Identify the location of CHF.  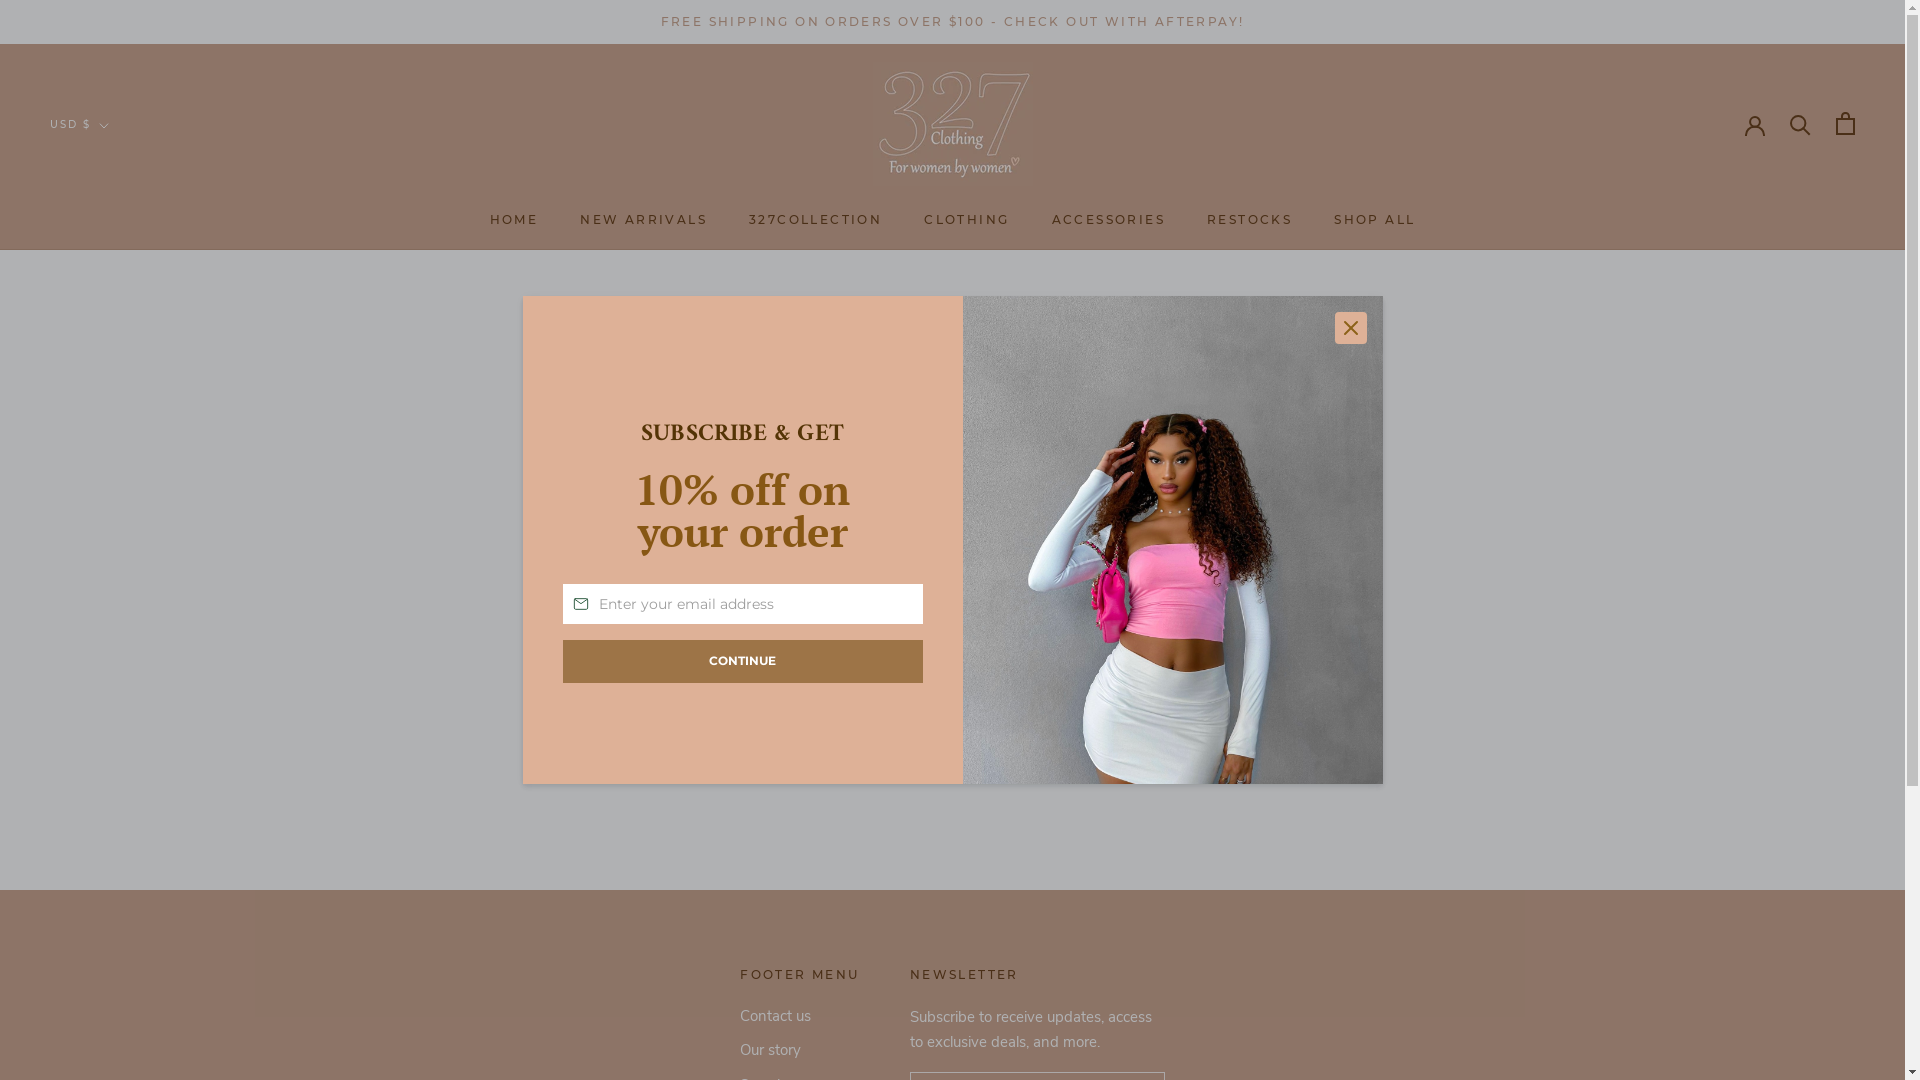
(114, 644).